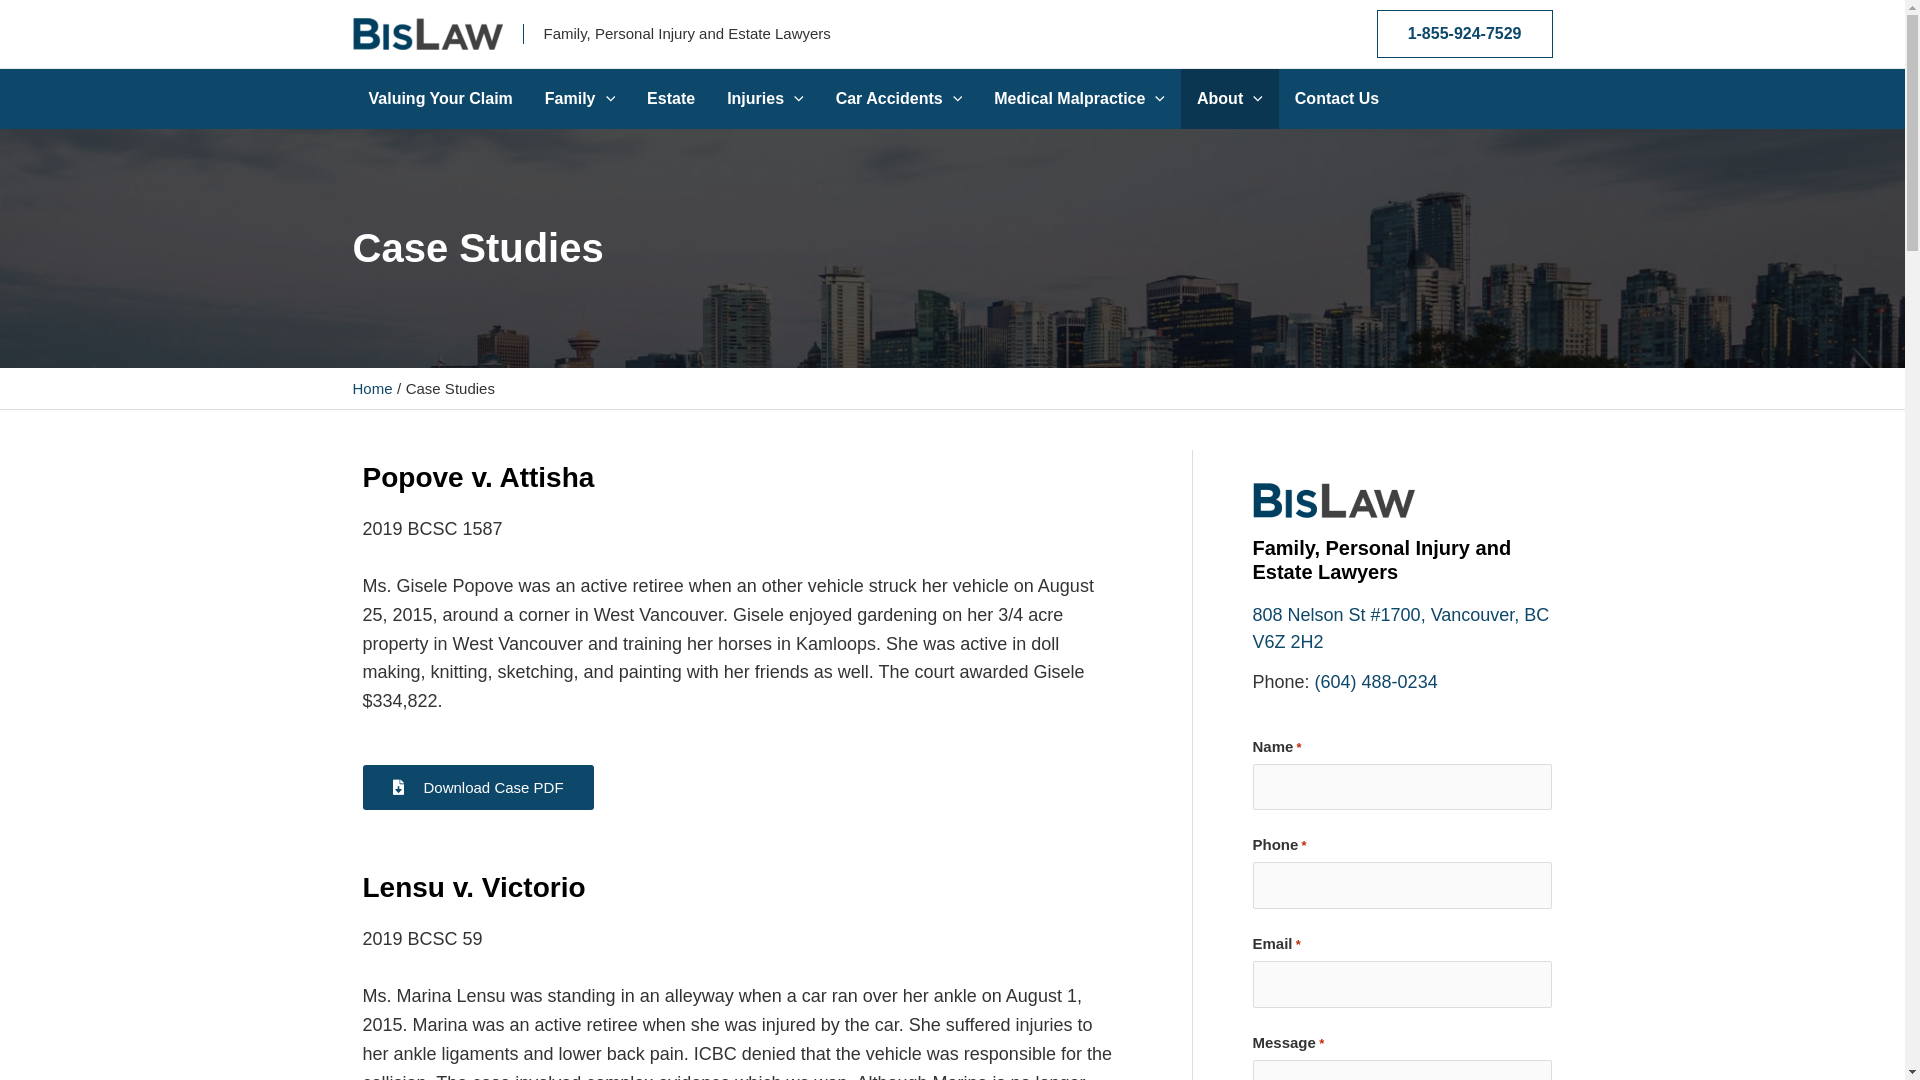 The image size is (1920, 1080). I want to click on Home, so click(372, 388).